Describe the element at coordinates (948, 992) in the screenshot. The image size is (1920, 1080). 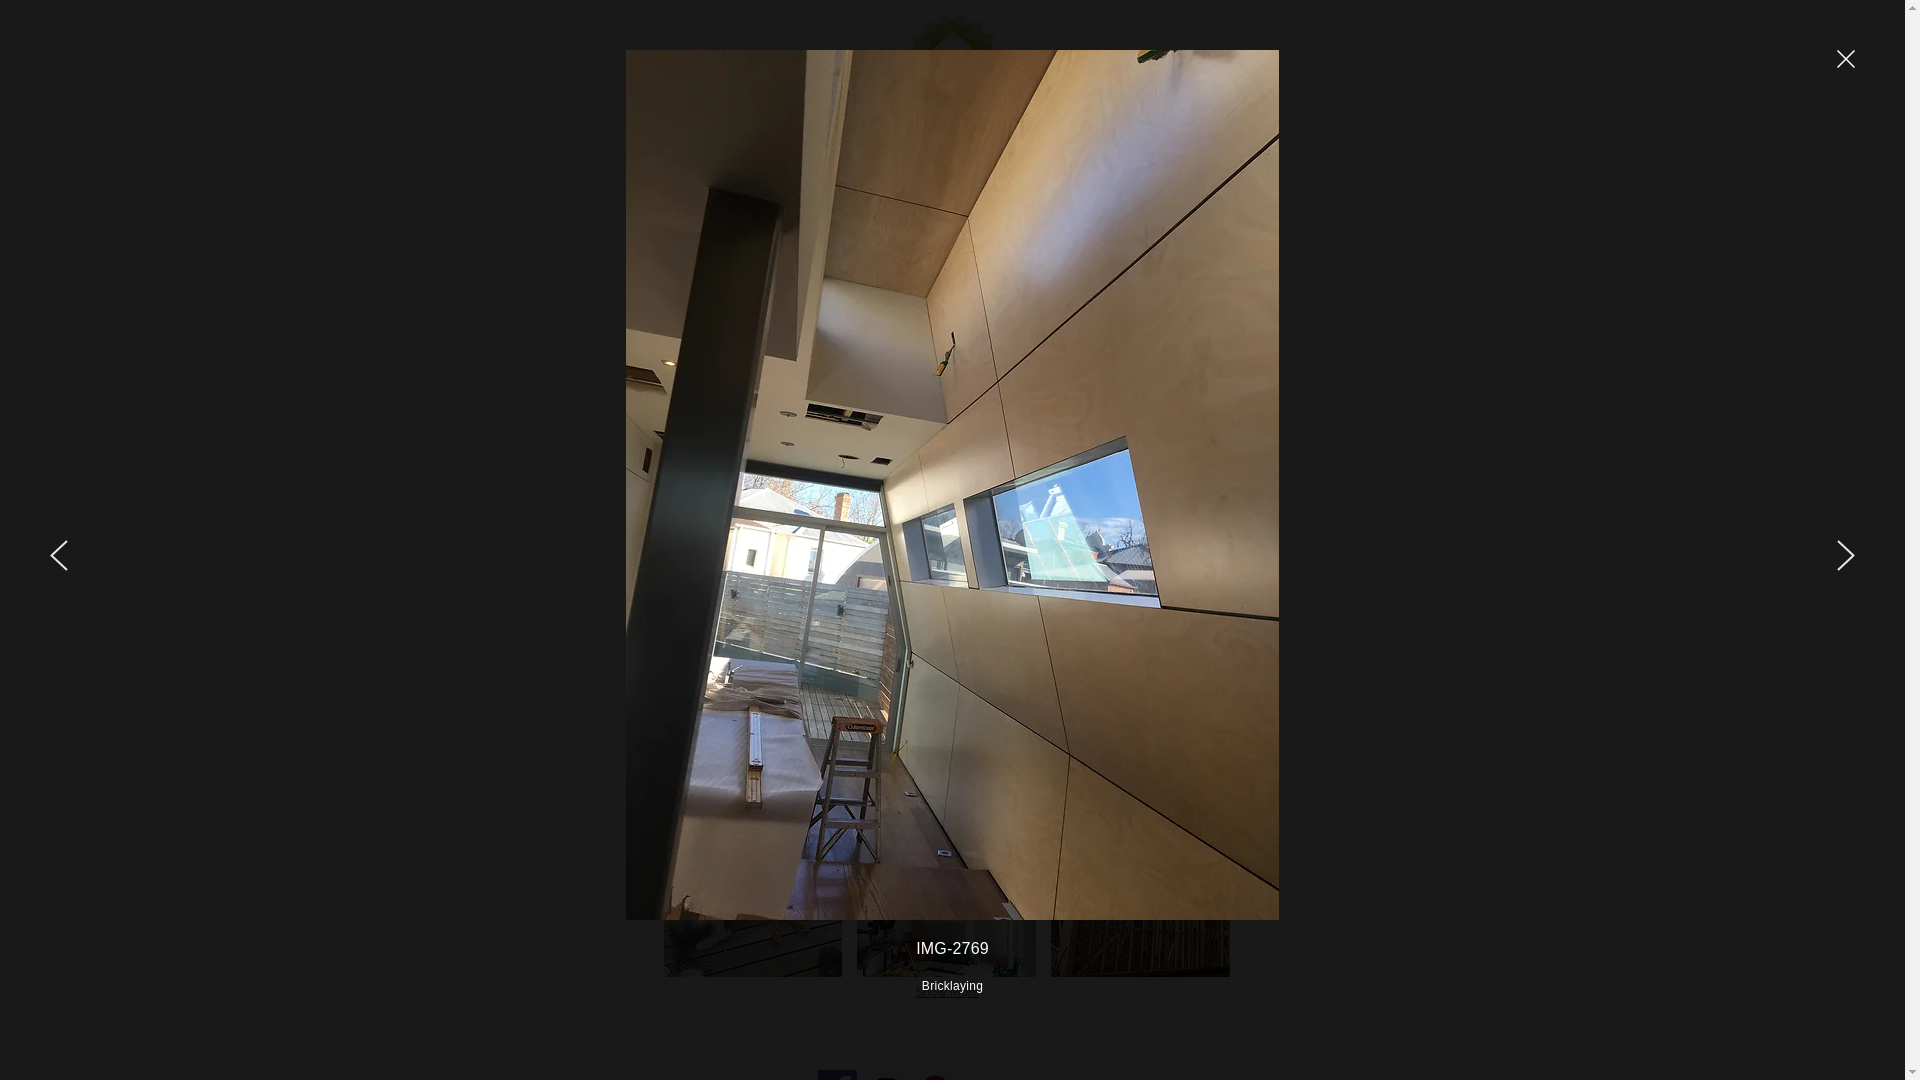
I see `Show More` at that location.